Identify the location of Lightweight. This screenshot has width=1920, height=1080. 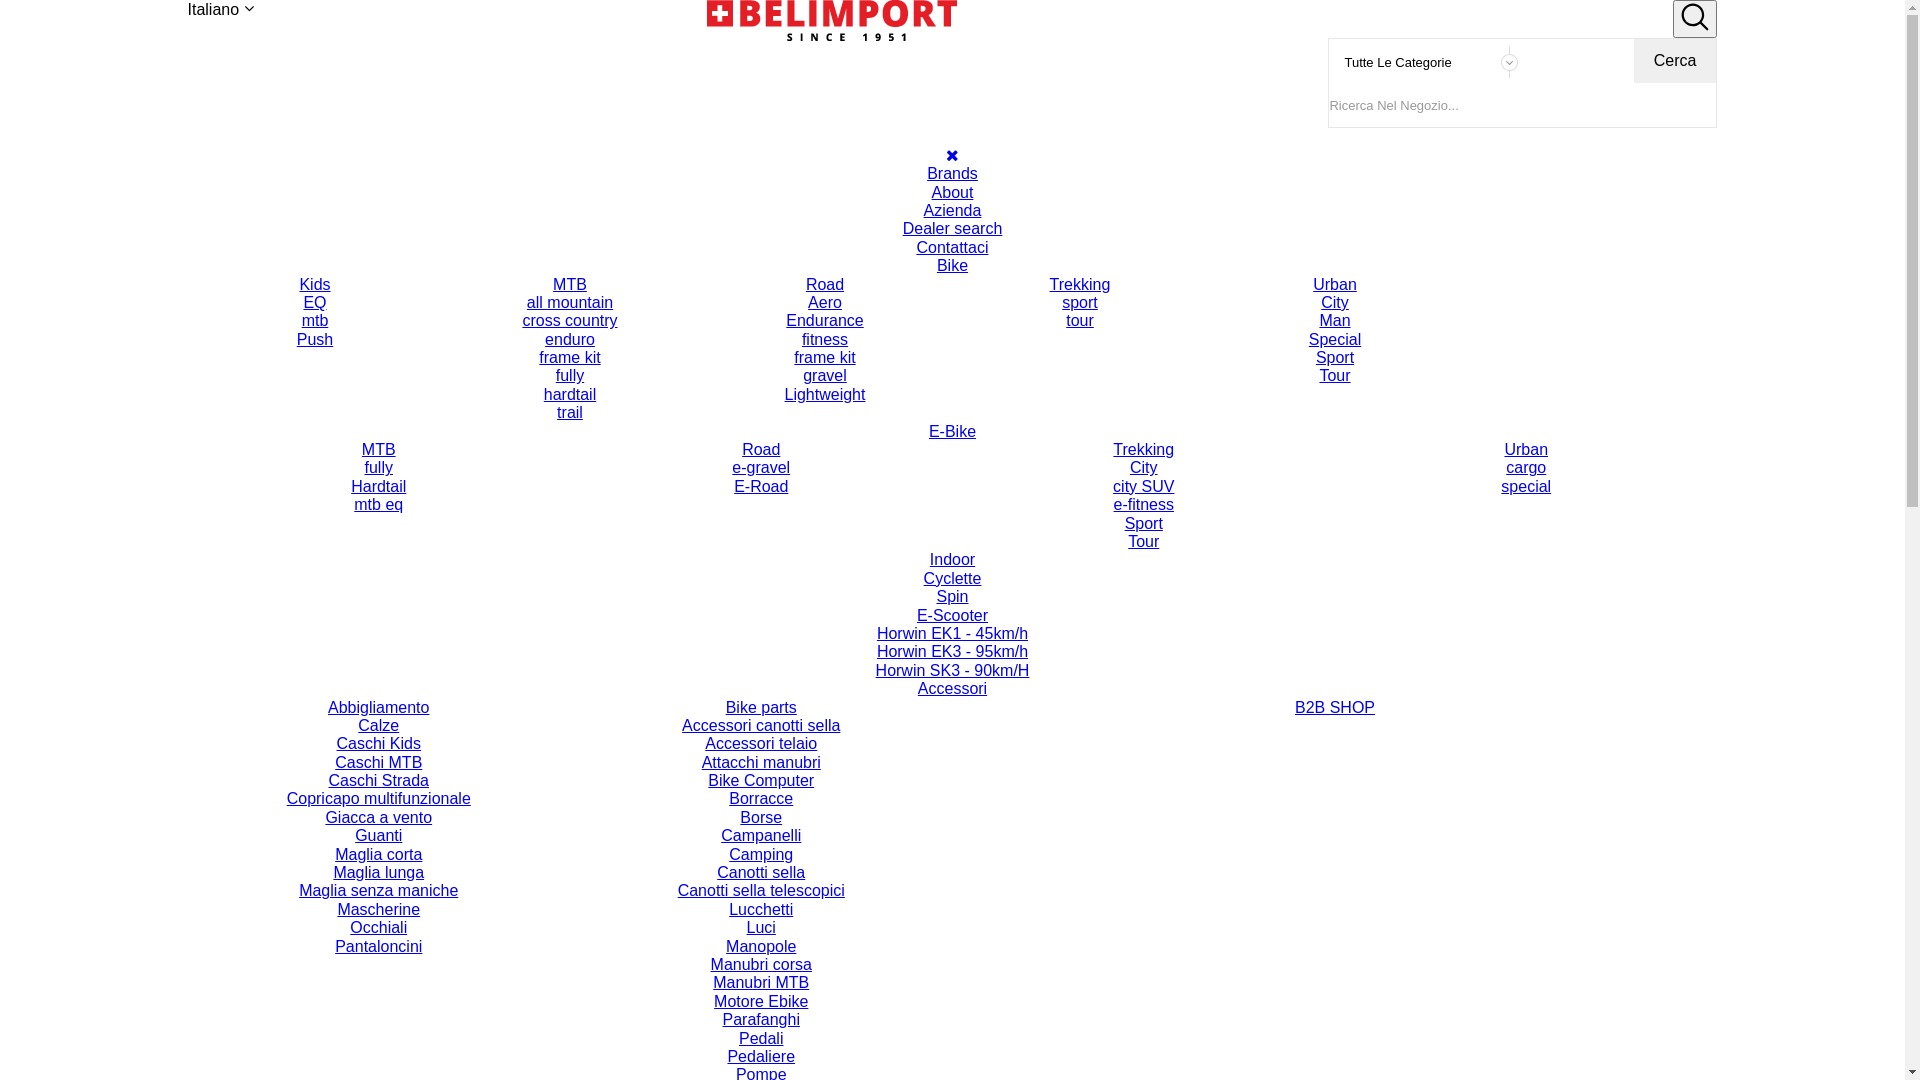
(824, 395).